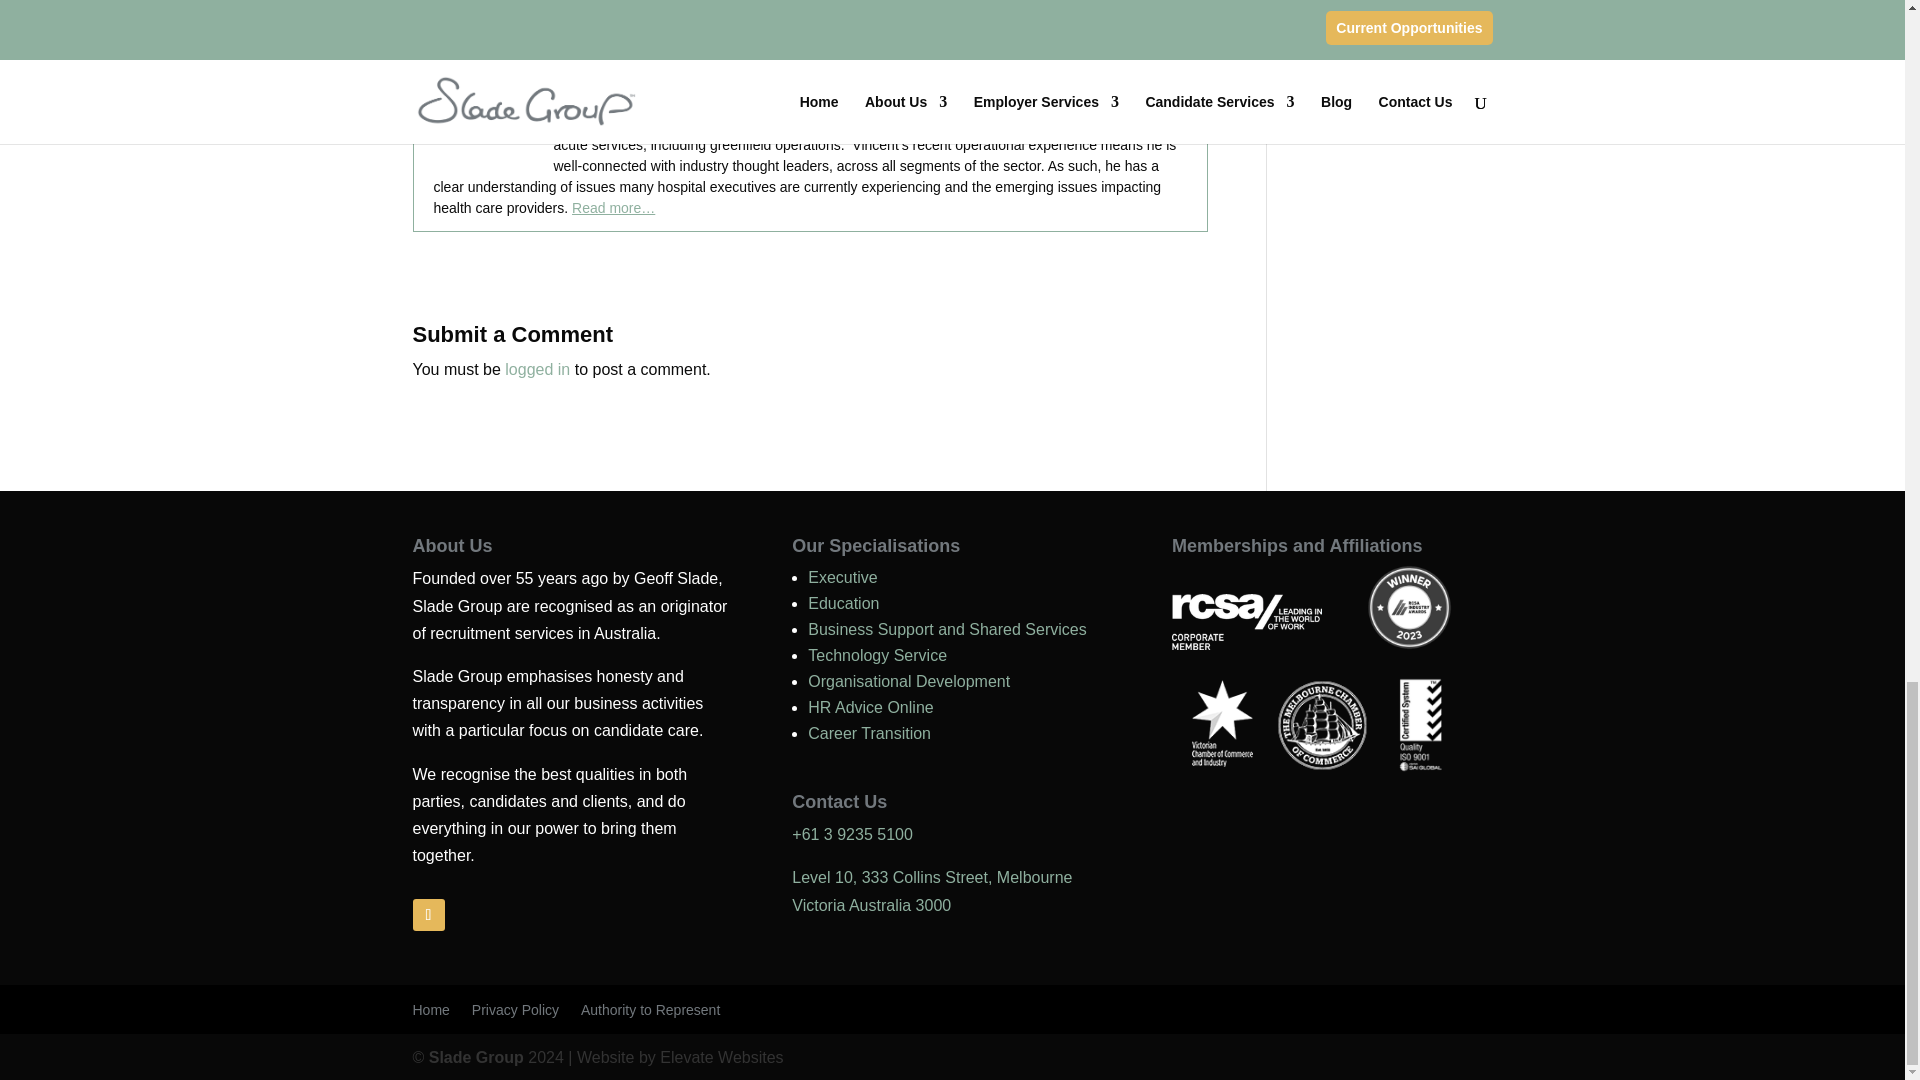 The height and width of the screenshot is (1080, 1920). What do you see at coordinates (428, 914) in the screenshot?
I see `Follow on LinkedIn` at bounding box center [428, 914].